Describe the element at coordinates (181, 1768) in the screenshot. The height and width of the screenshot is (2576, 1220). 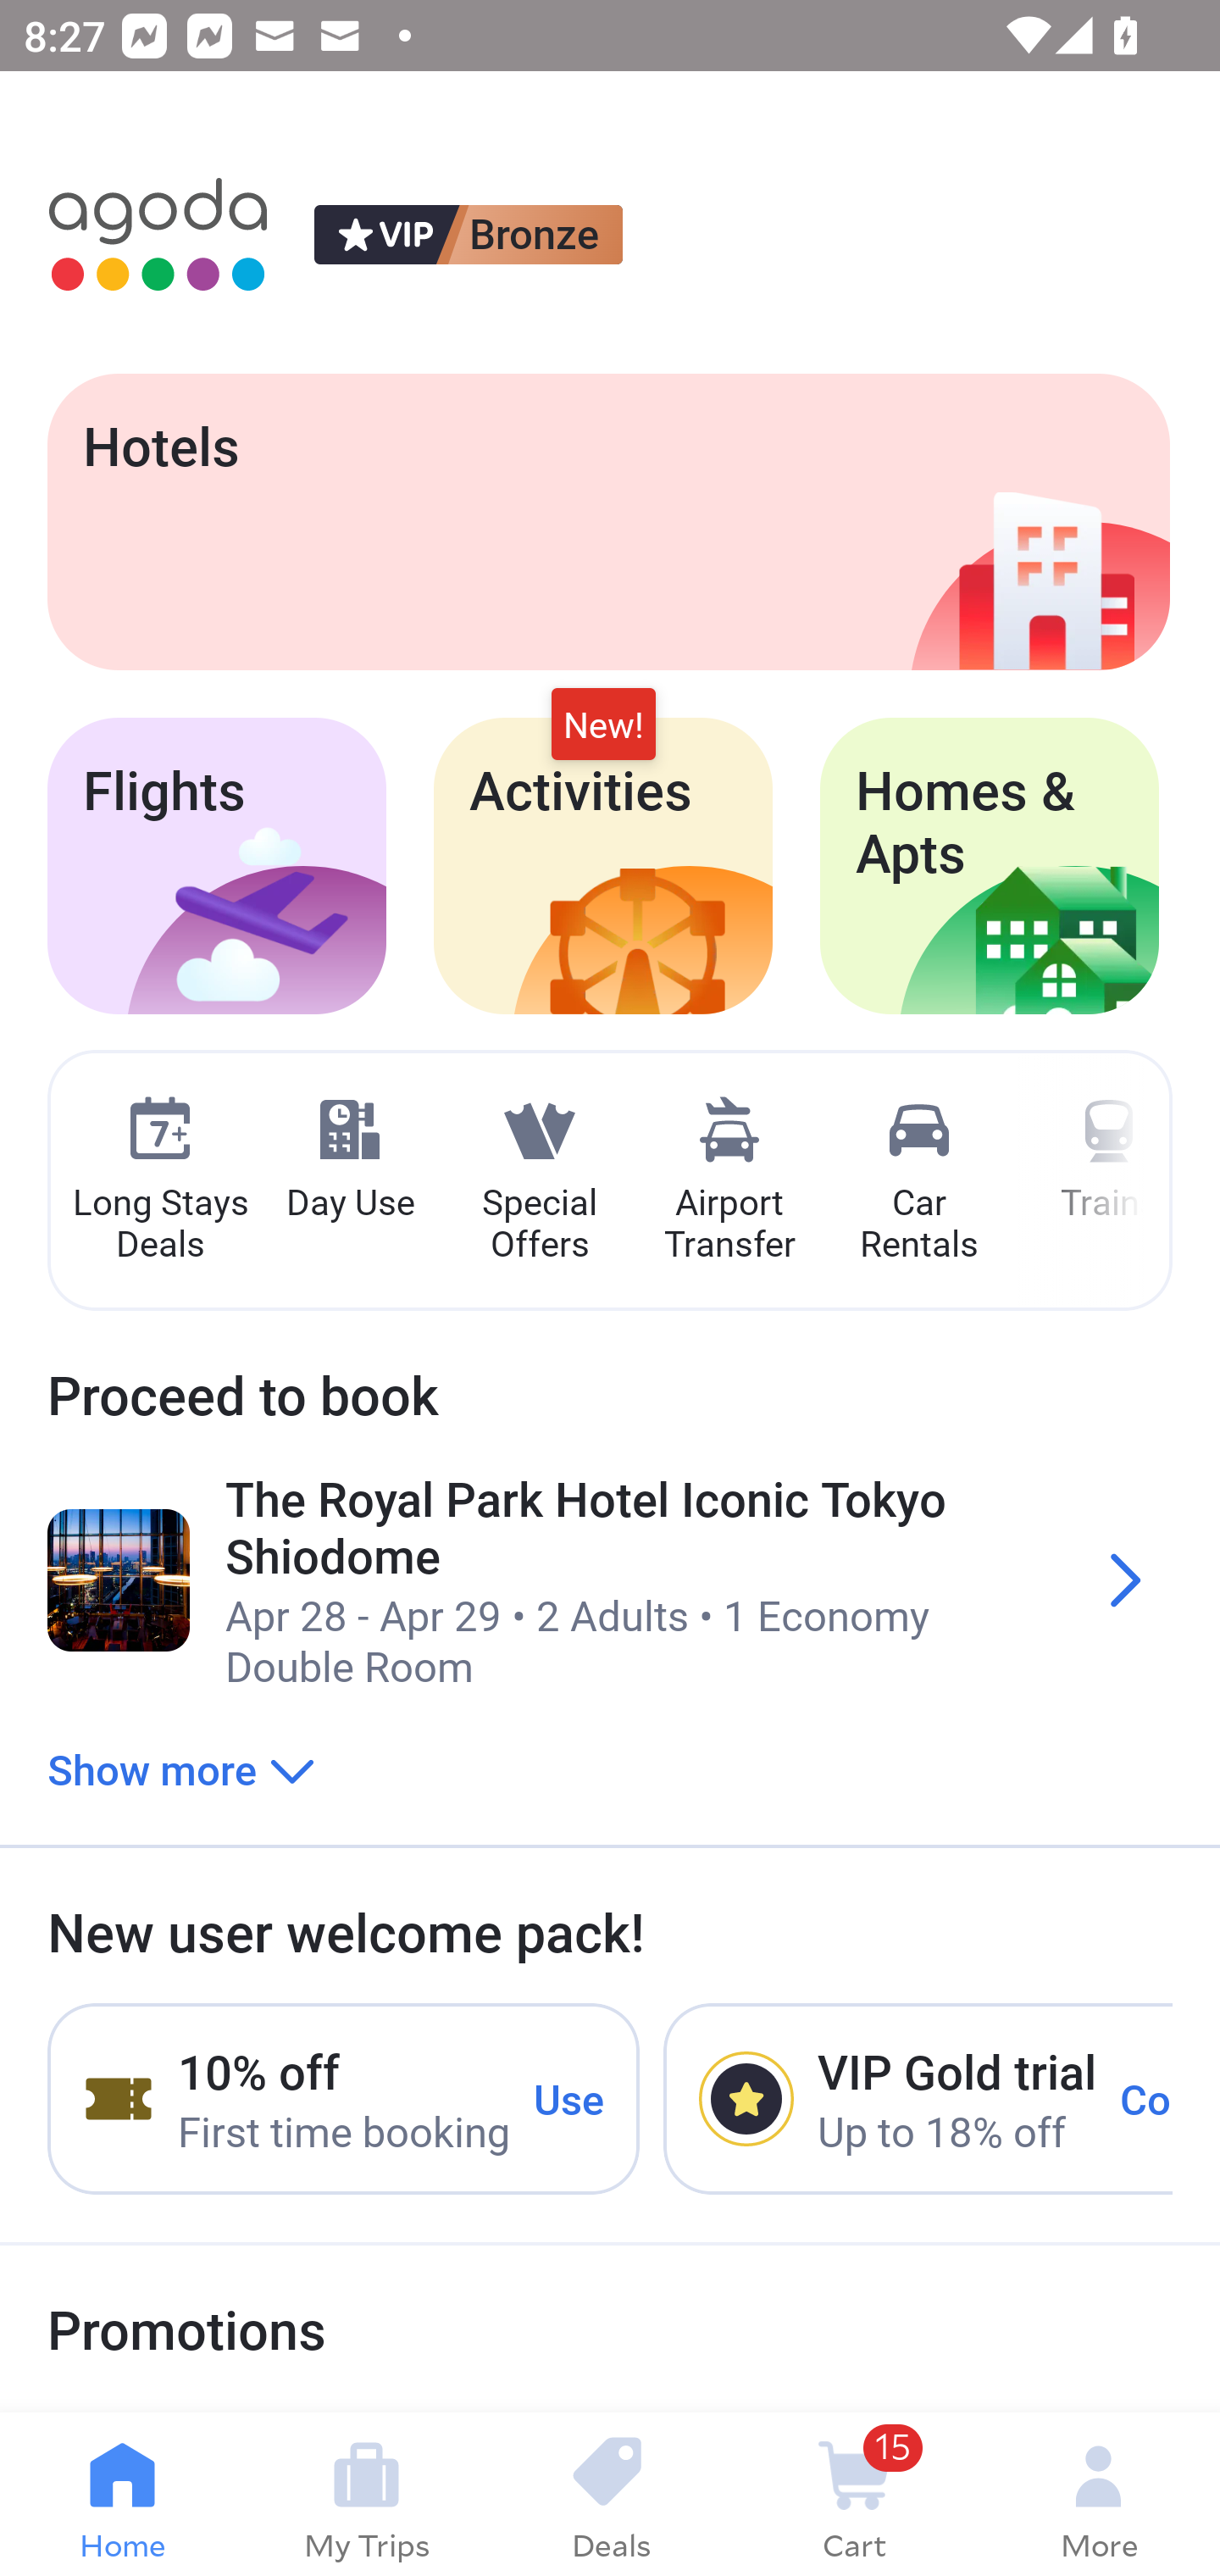
I see `Show more` at that location.